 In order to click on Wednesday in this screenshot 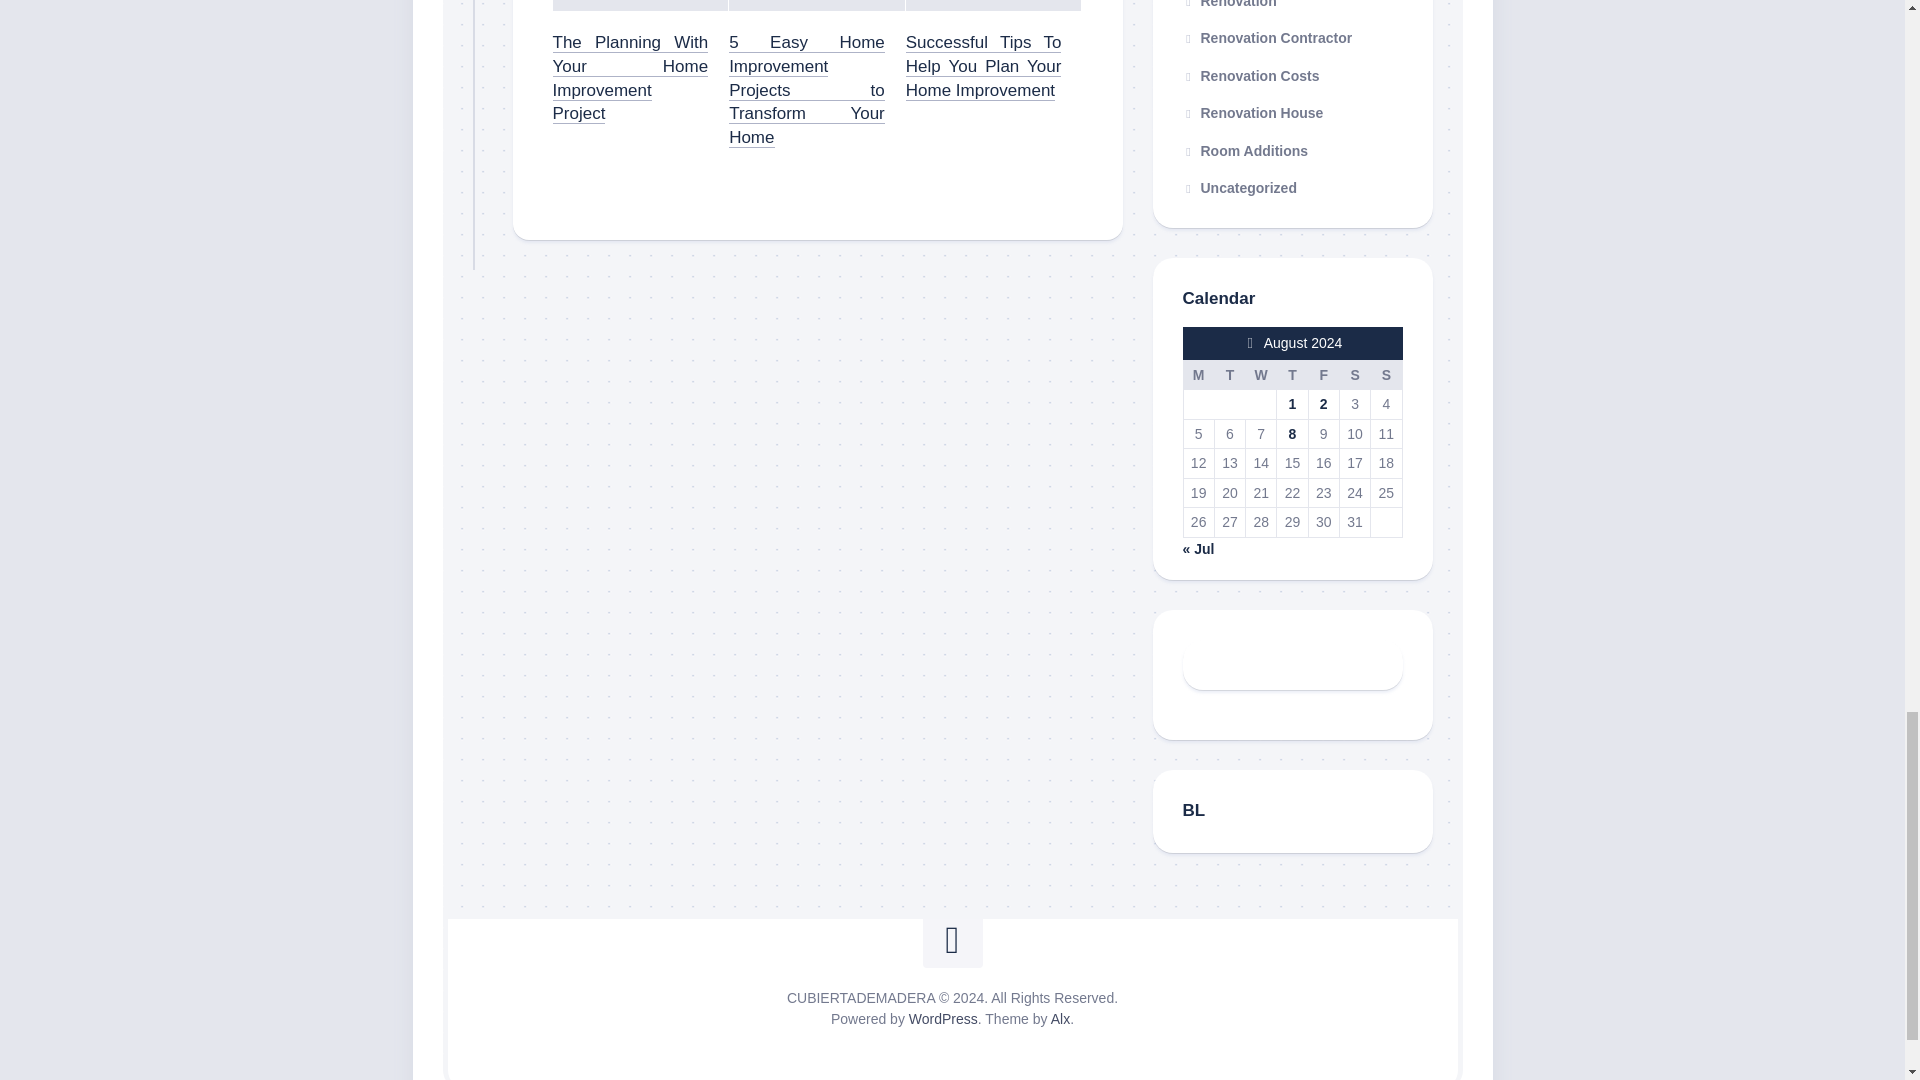, I will do `click(1261, 374)`.